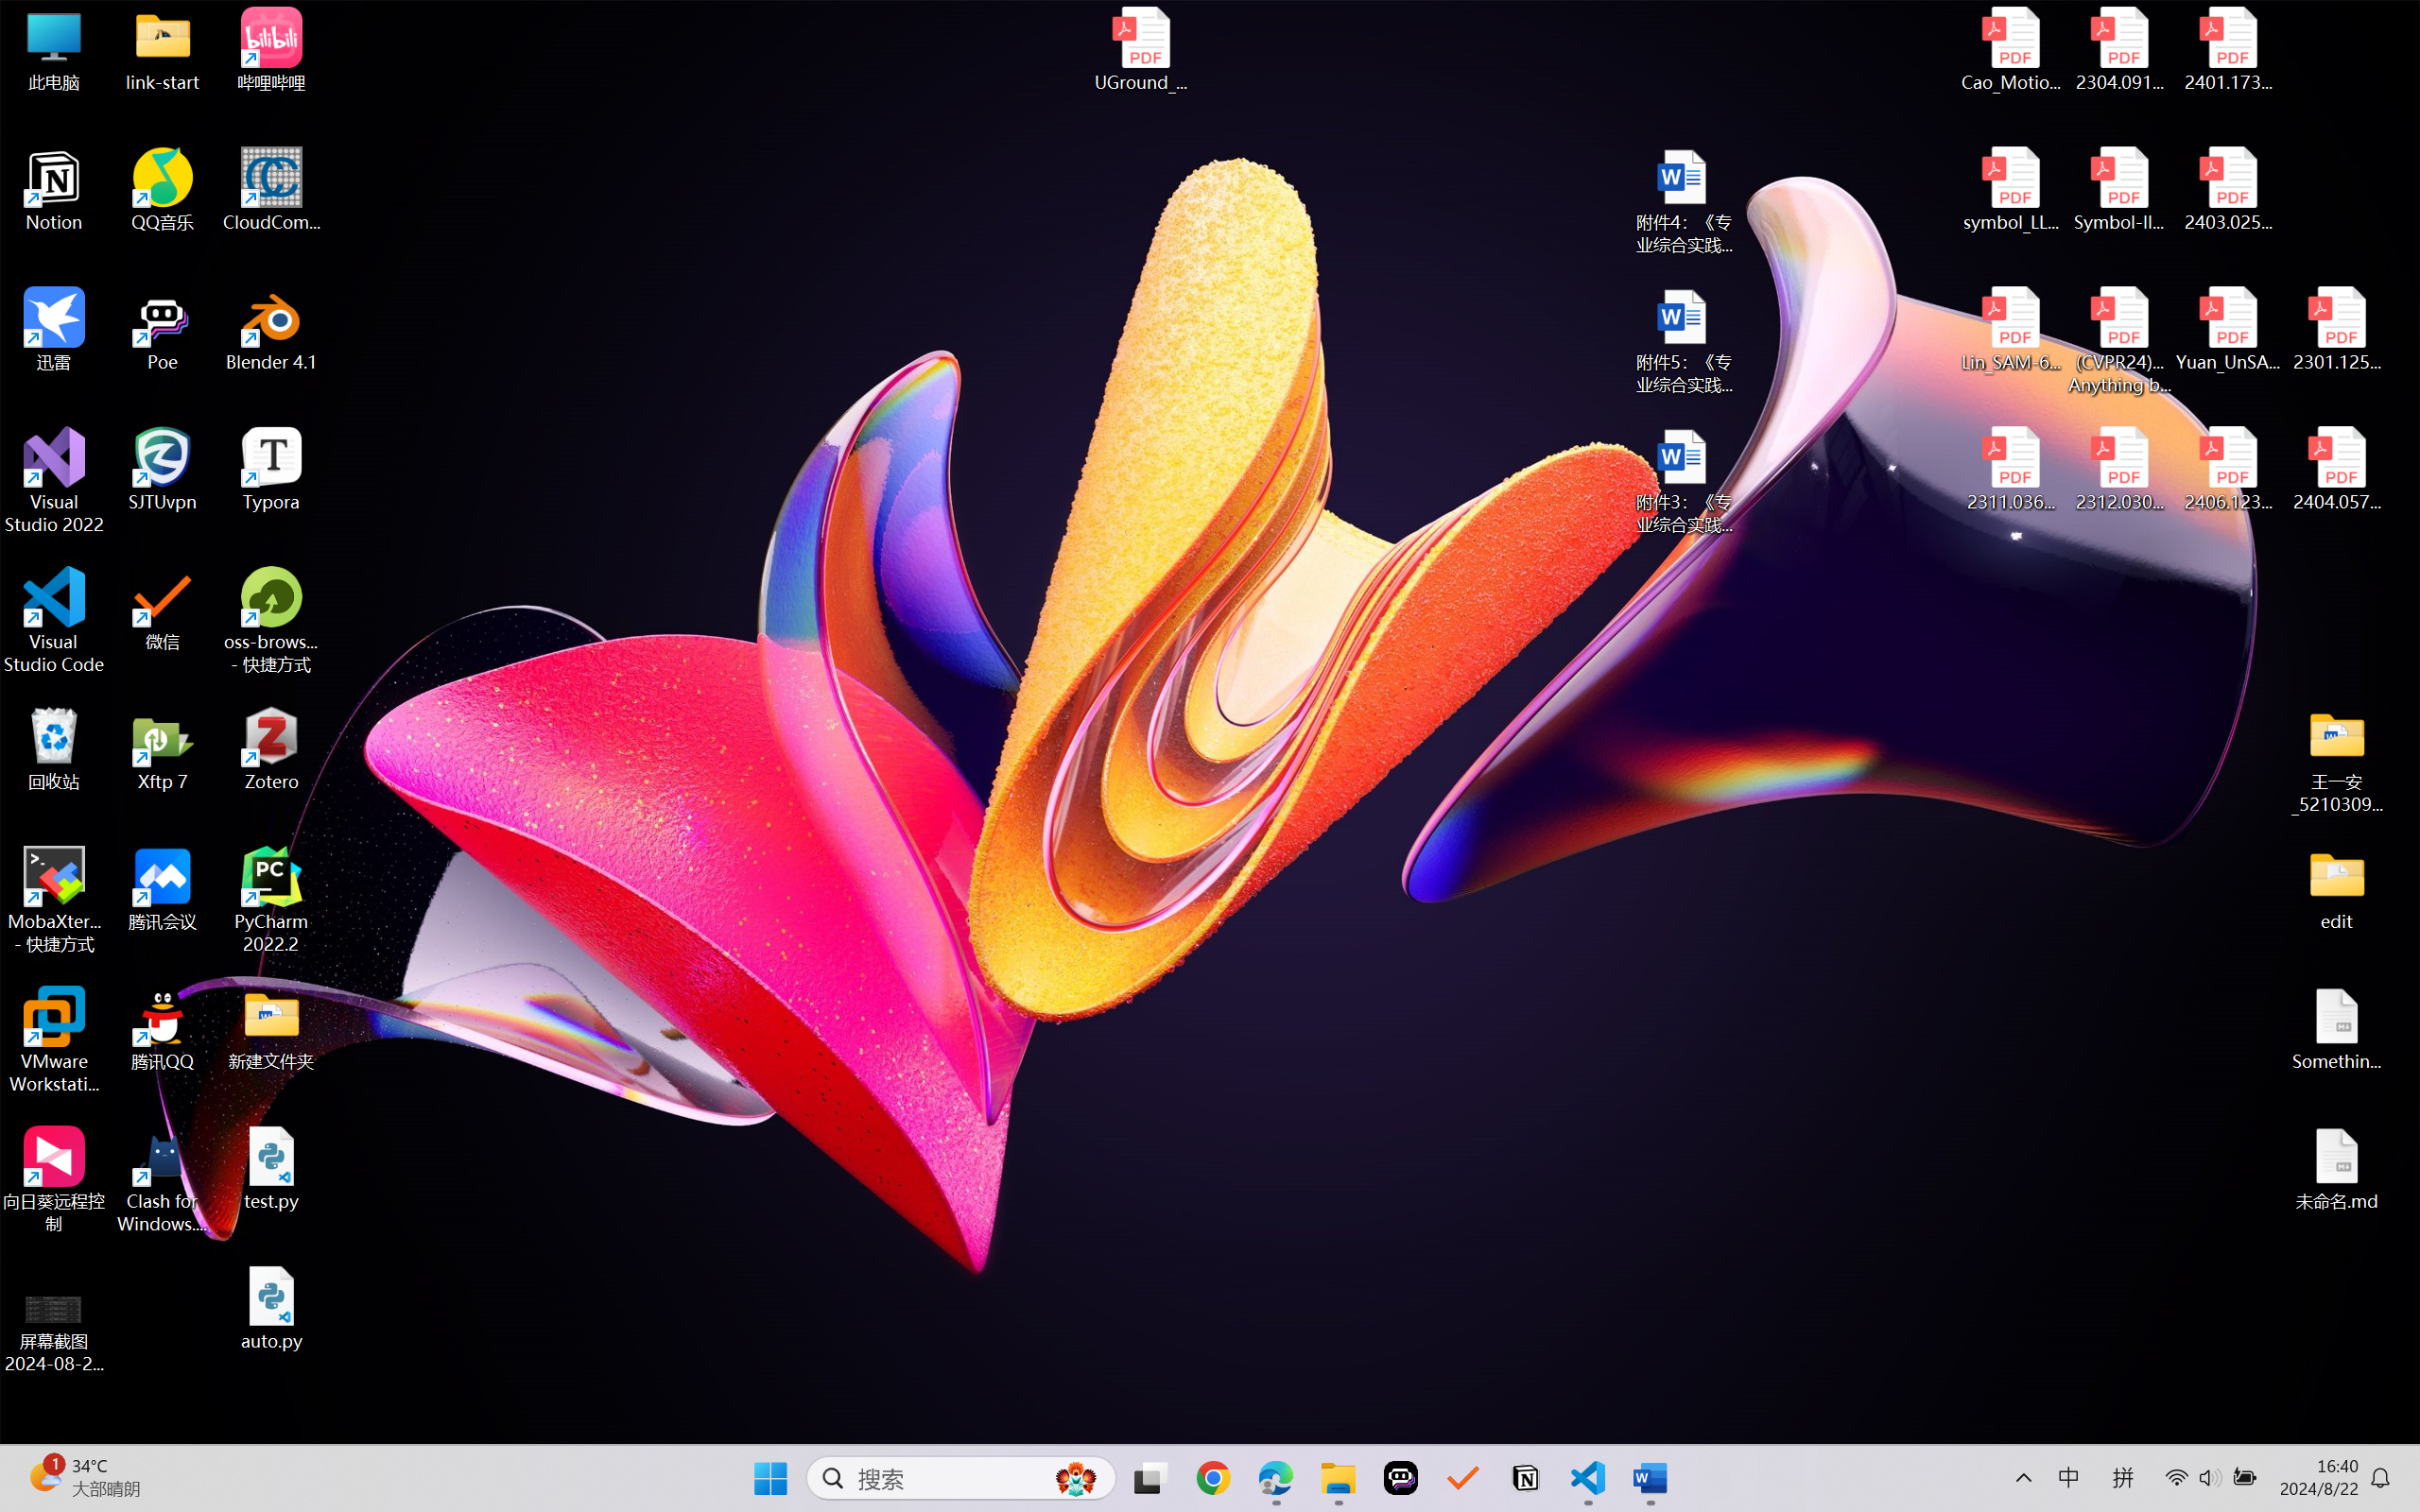 Image resolution: width=2420 pixels, height=1512 pixels. Describe the element at coordinates (1401, 1478) in the screenshot. I see `Poe` at that location.